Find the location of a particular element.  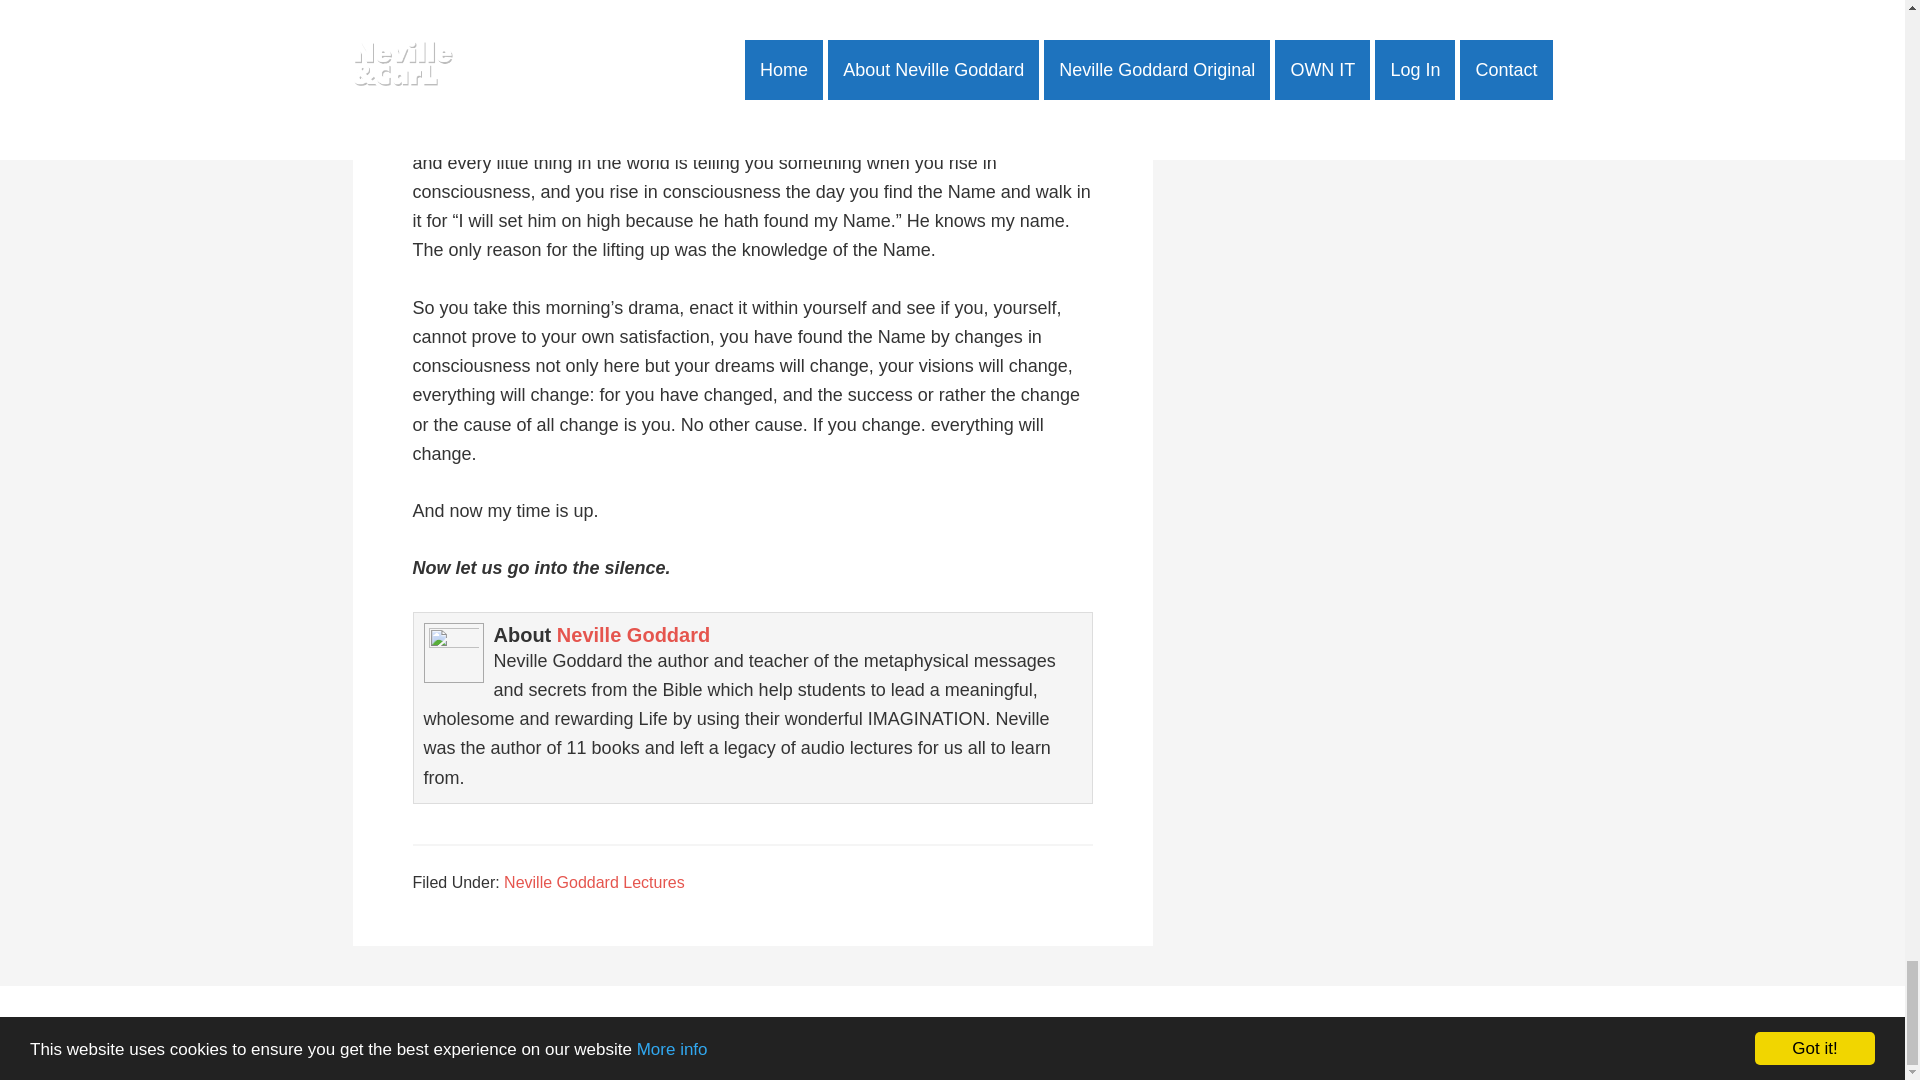

Terms is located at coordinates (1236, 1032).